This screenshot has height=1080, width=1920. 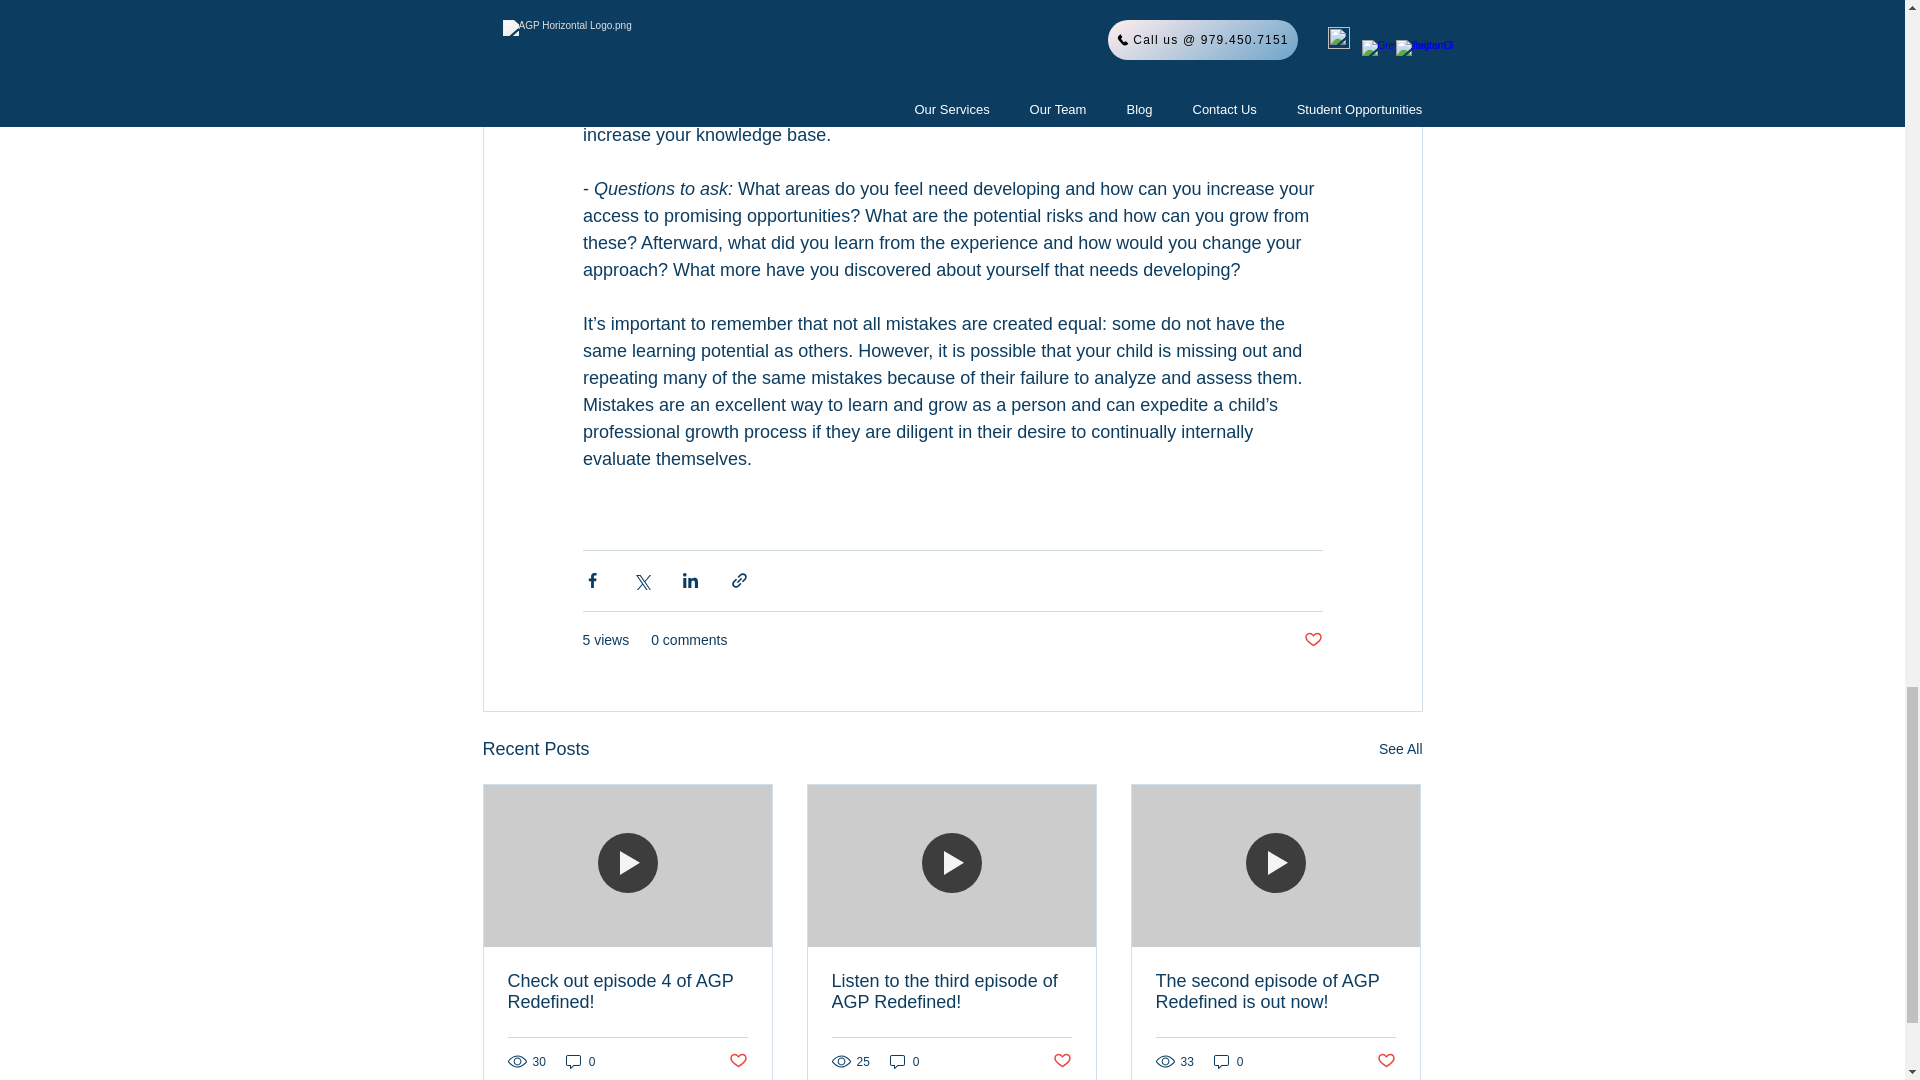 What do you see at coordinates (1400, 749) in the screenshot?
I see `See All` at bounding box center [1400, 749].